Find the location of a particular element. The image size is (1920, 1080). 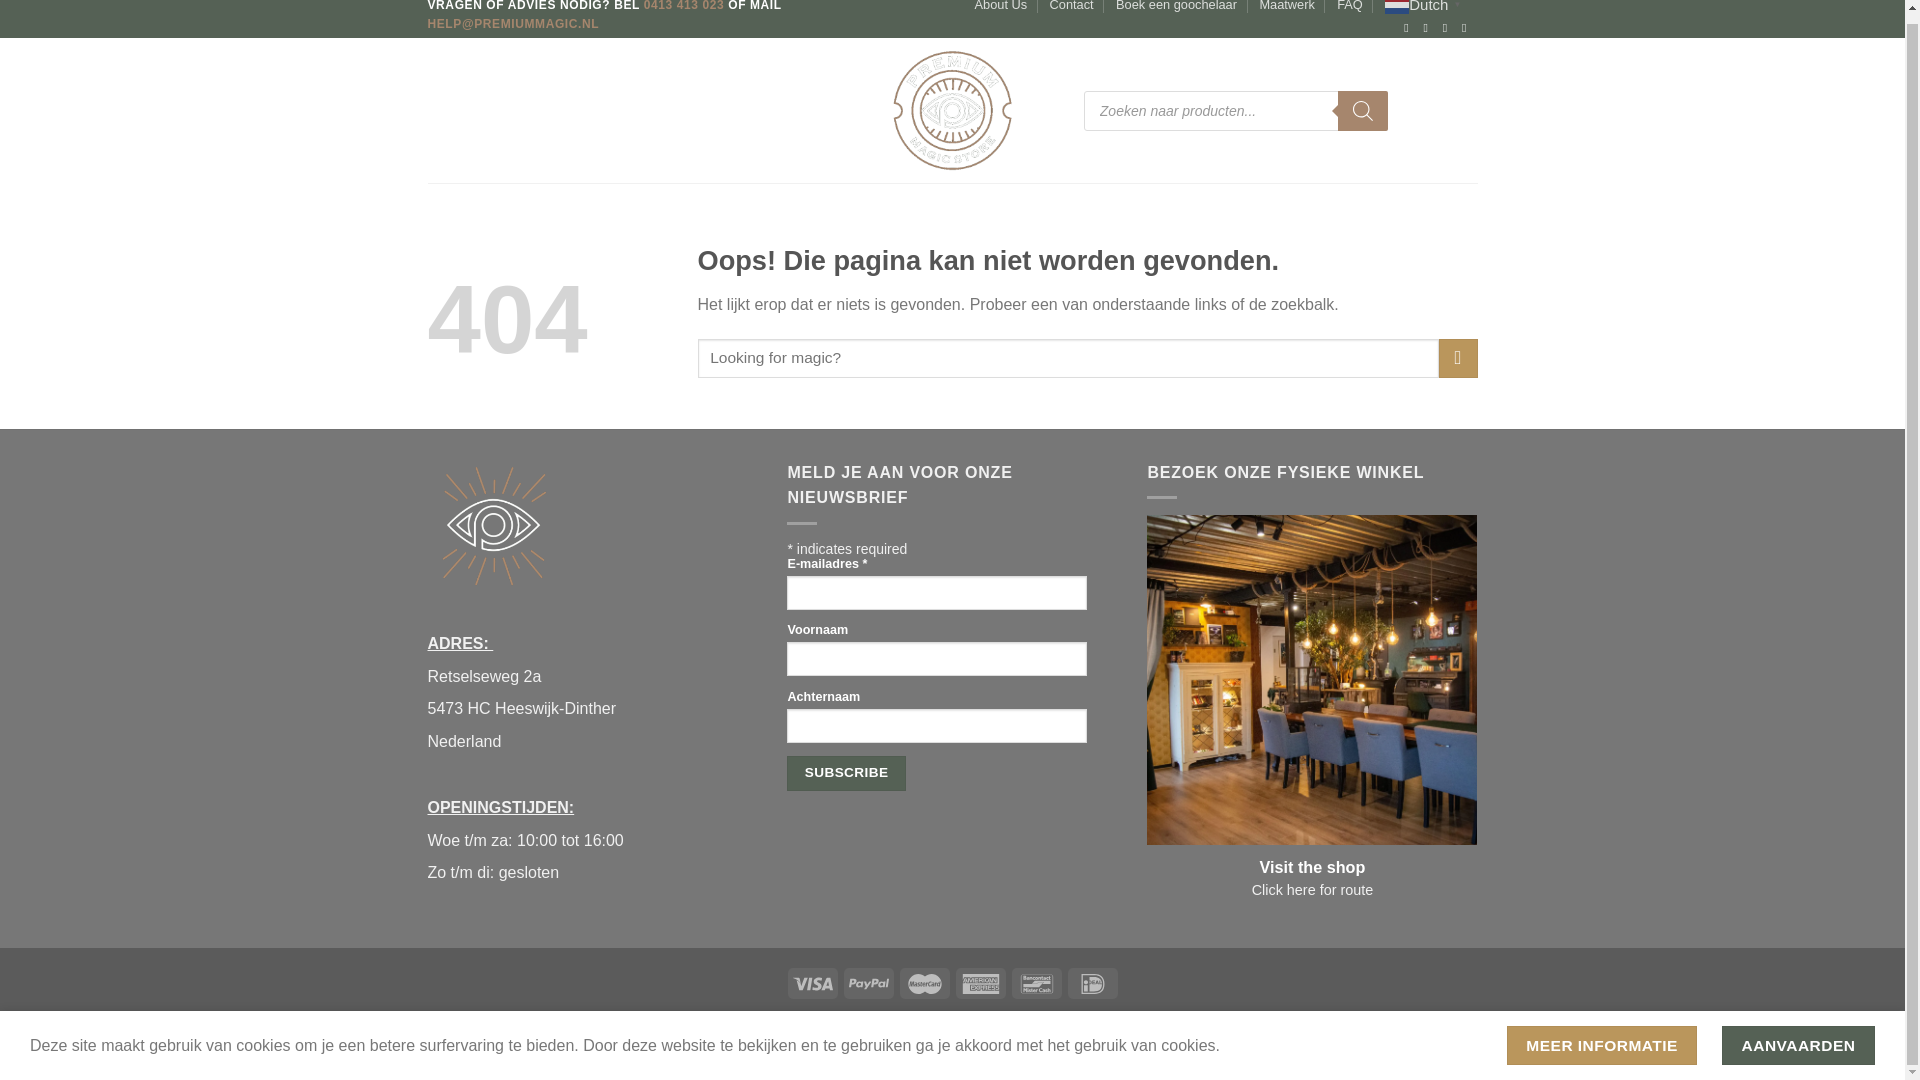

PRODUCTS is located at coordinates (522, 110).